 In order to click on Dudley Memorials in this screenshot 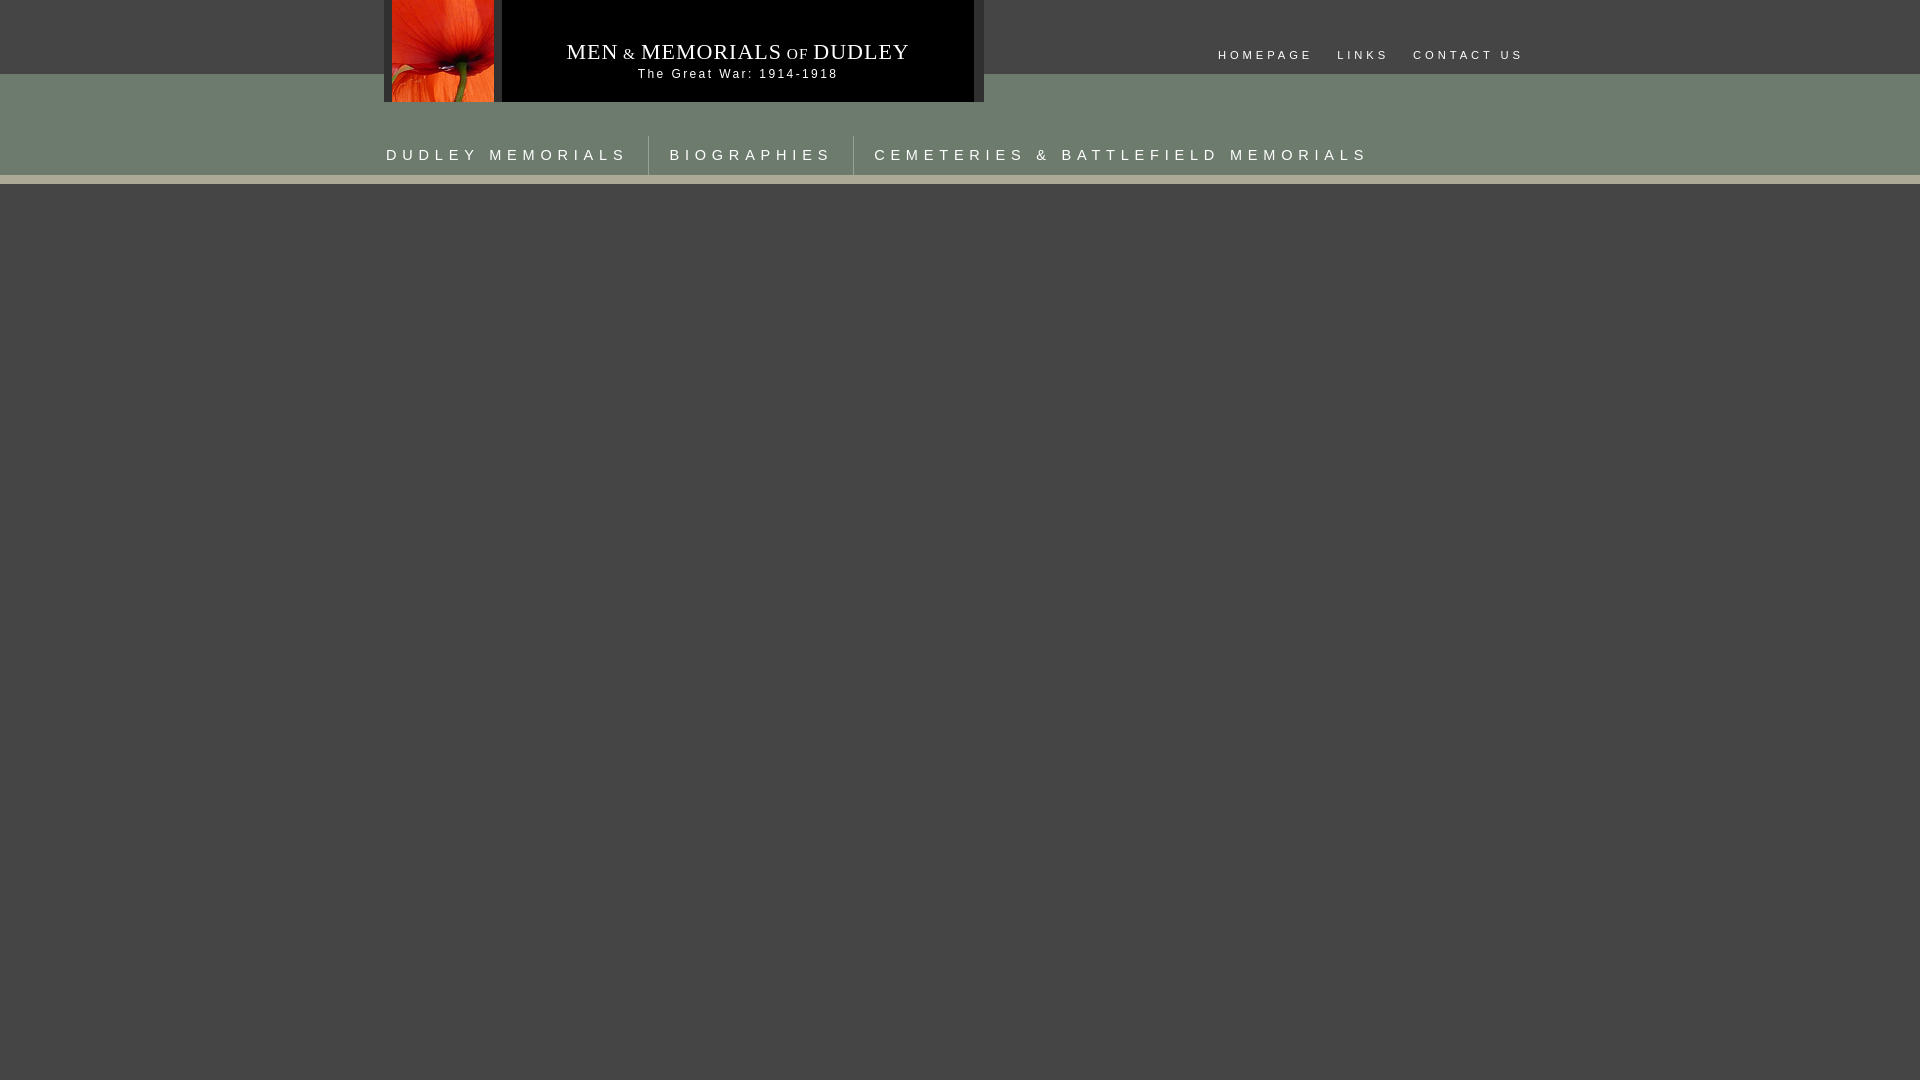, I will do `click(507, 155)`.